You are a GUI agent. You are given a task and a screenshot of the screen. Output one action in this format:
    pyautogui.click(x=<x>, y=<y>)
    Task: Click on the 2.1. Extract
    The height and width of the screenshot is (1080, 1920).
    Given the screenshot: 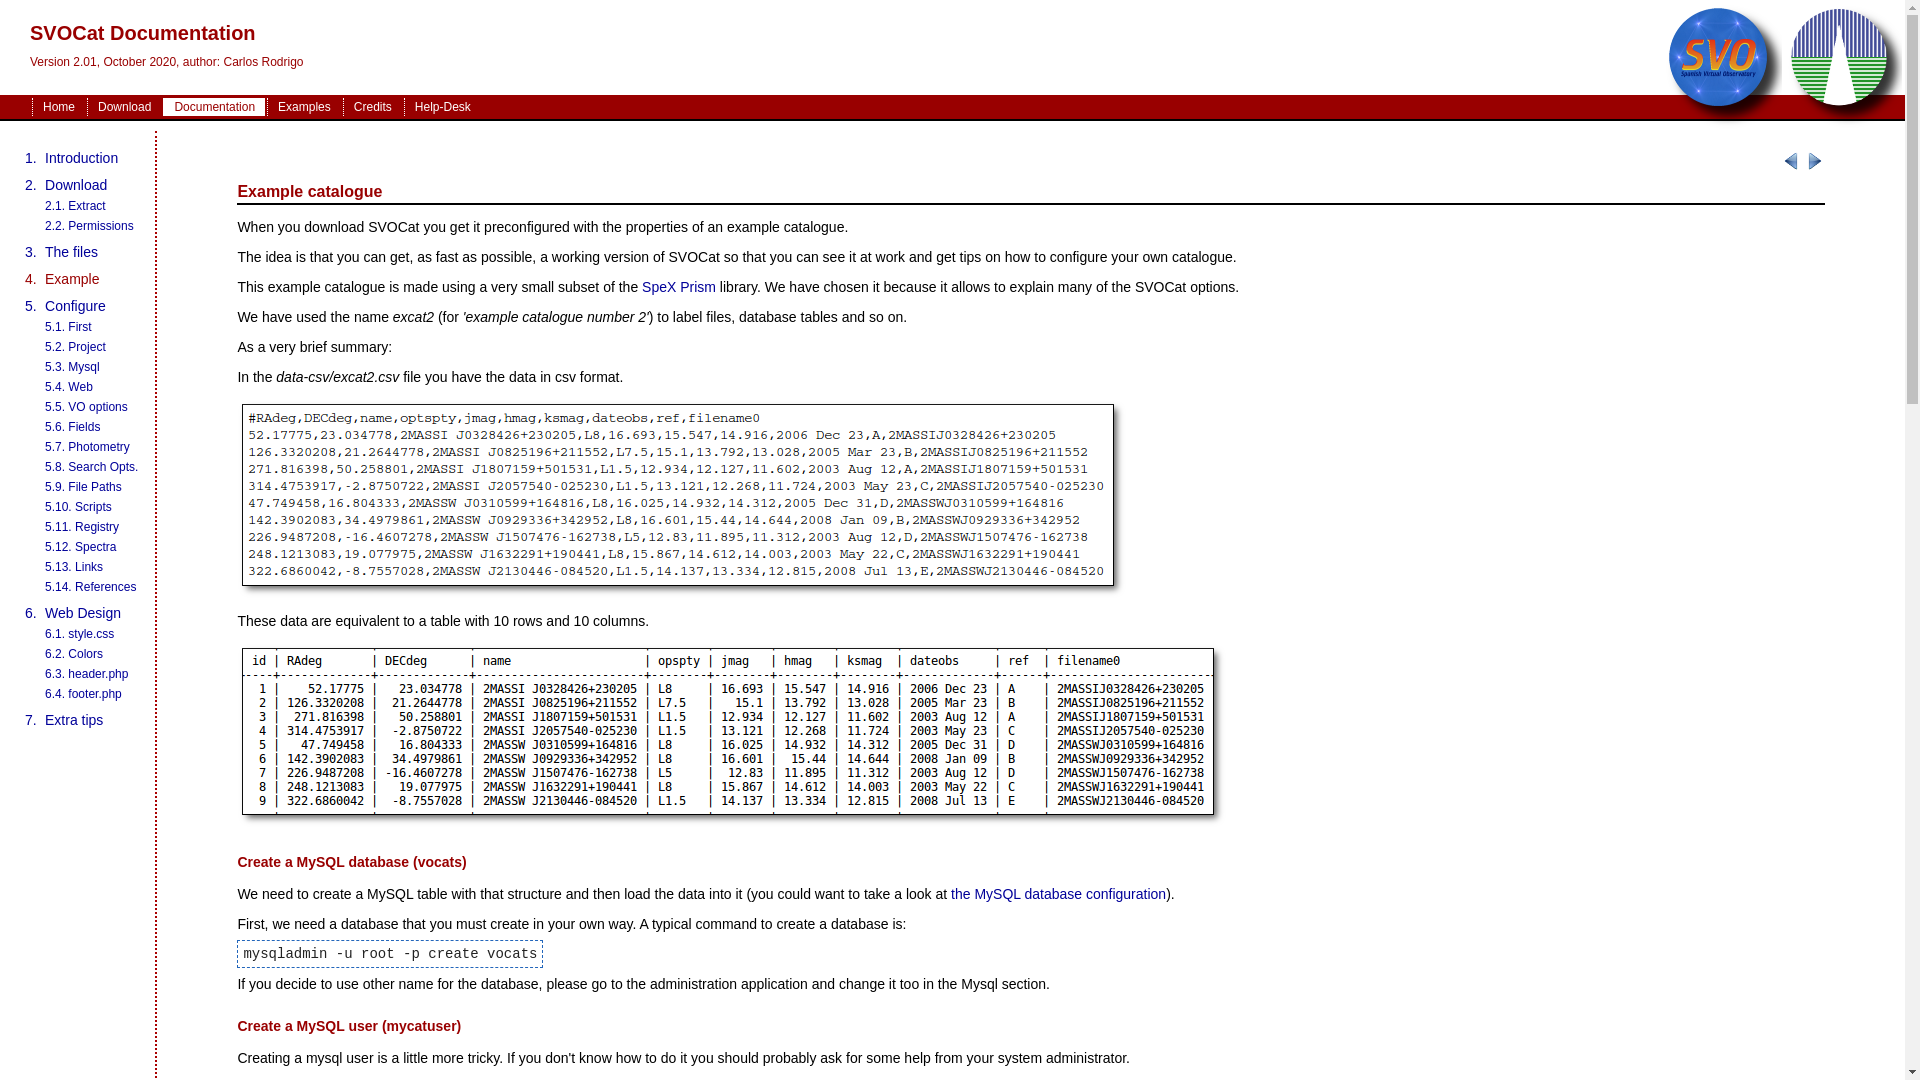 What is the action you would take?
    pyautogui.click(x=74, y=205)
    